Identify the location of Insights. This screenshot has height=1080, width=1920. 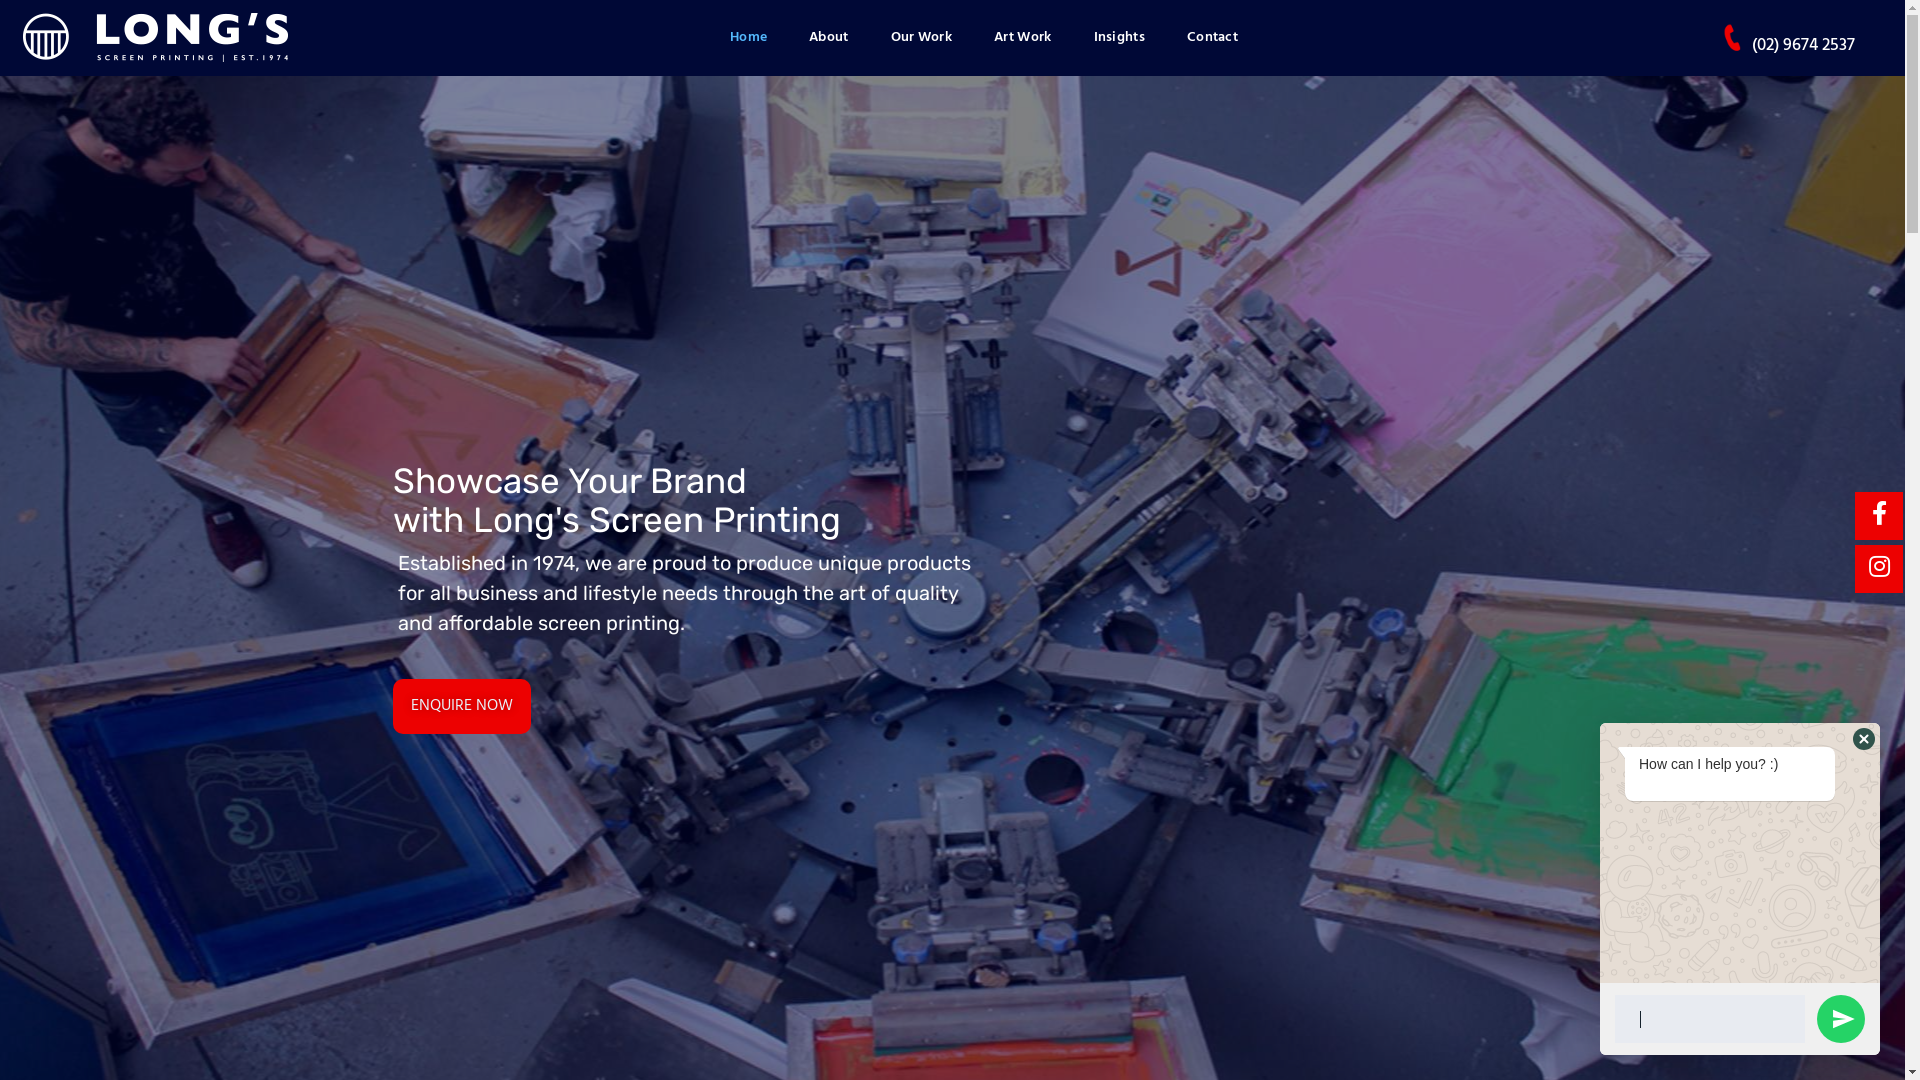
(1118, 38).